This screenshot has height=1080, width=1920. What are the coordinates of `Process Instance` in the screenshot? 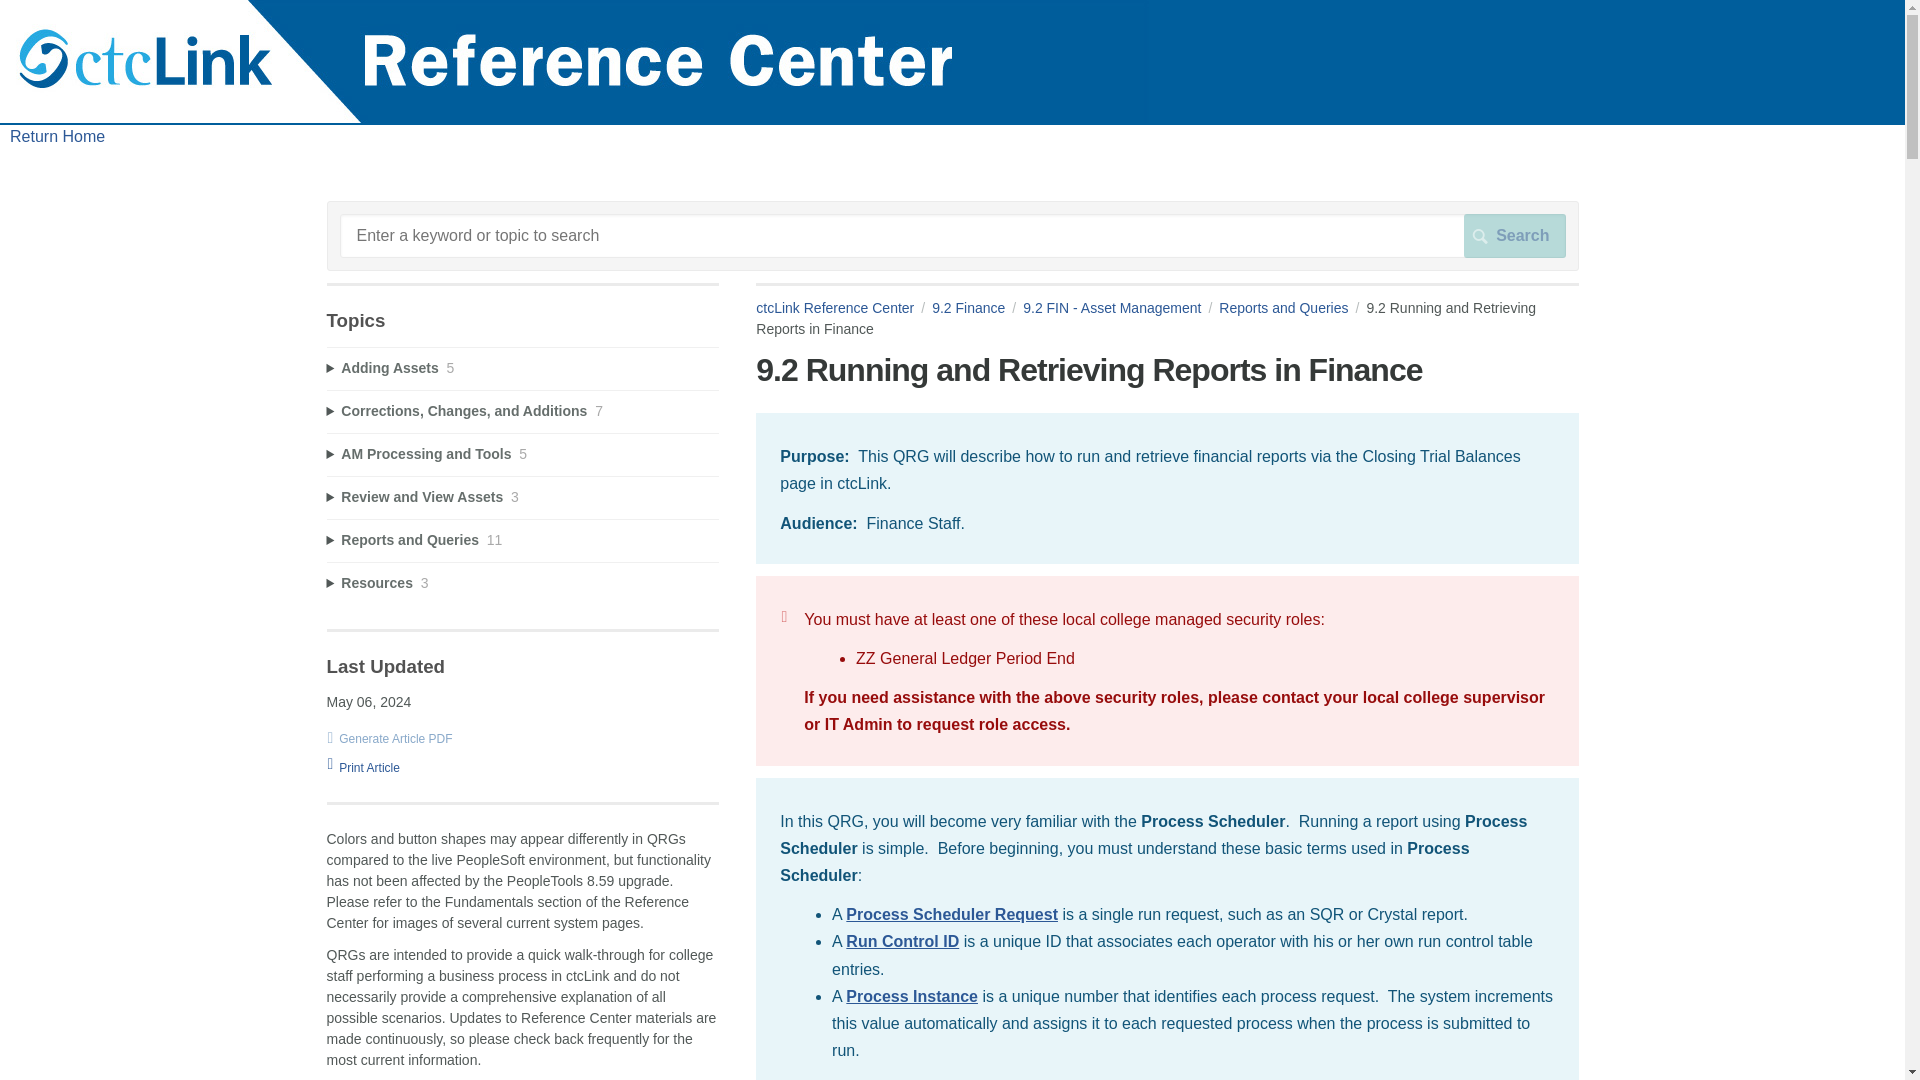 It's located at (912, 996).